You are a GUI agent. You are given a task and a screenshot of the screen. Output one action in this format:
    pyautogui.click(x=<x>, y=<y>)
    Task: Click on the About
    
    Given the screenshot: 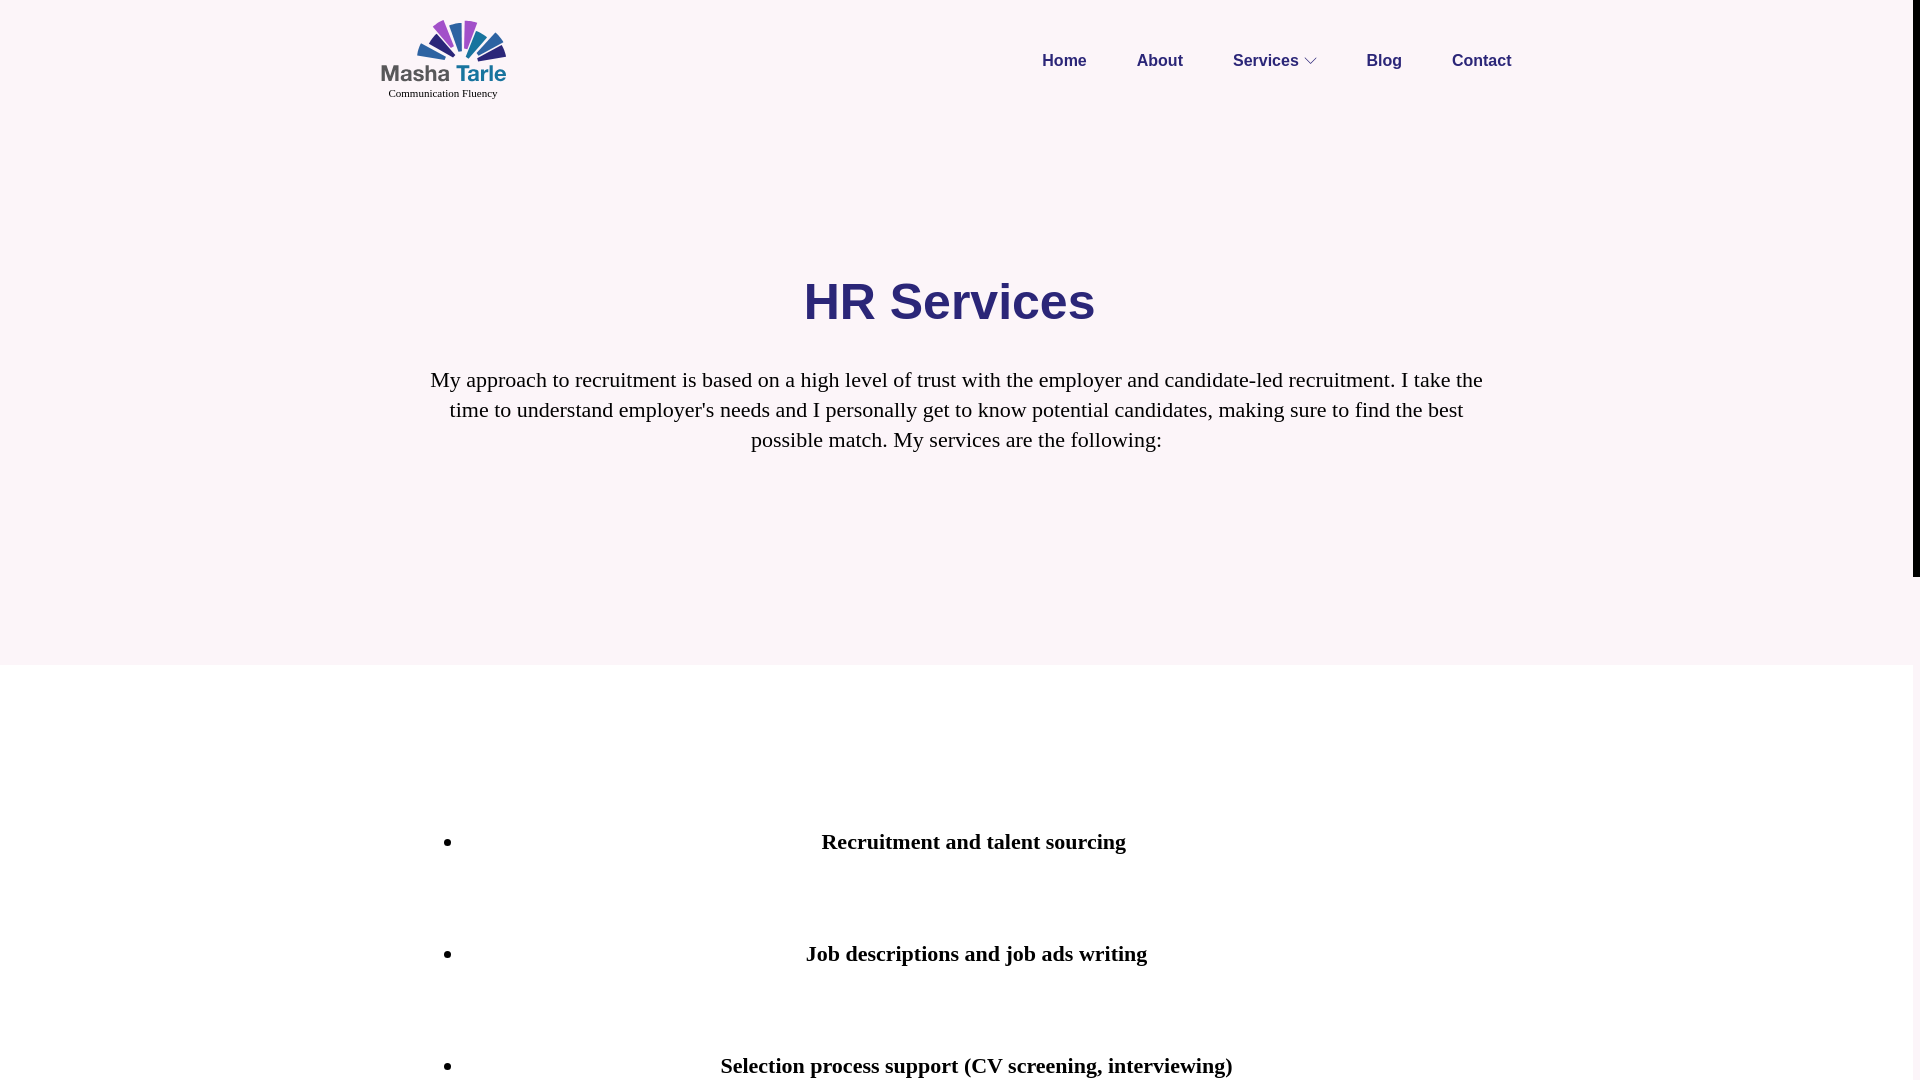 What is the action you would take?
    pyautogui.click(x=1160, y=59)
    